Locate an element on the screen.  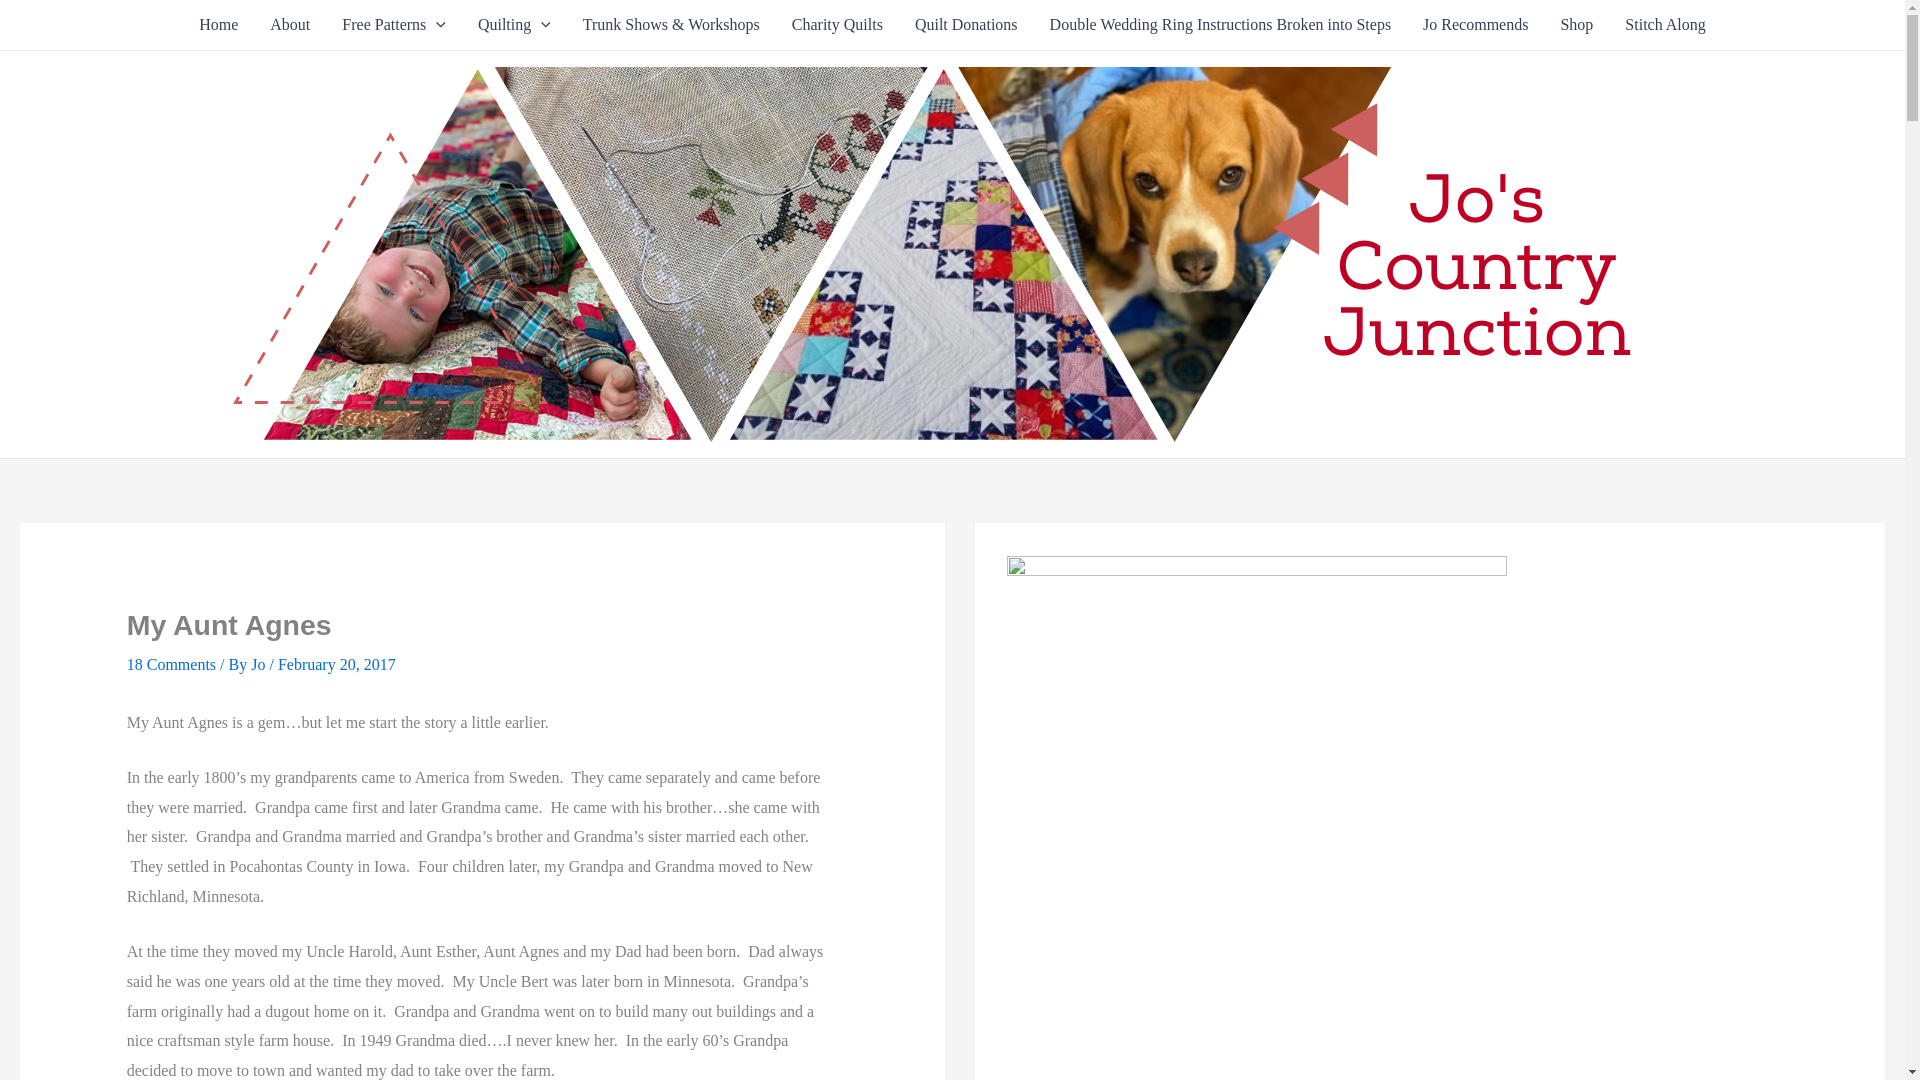
View all posts by Jo is located at coordinates (260, 664).